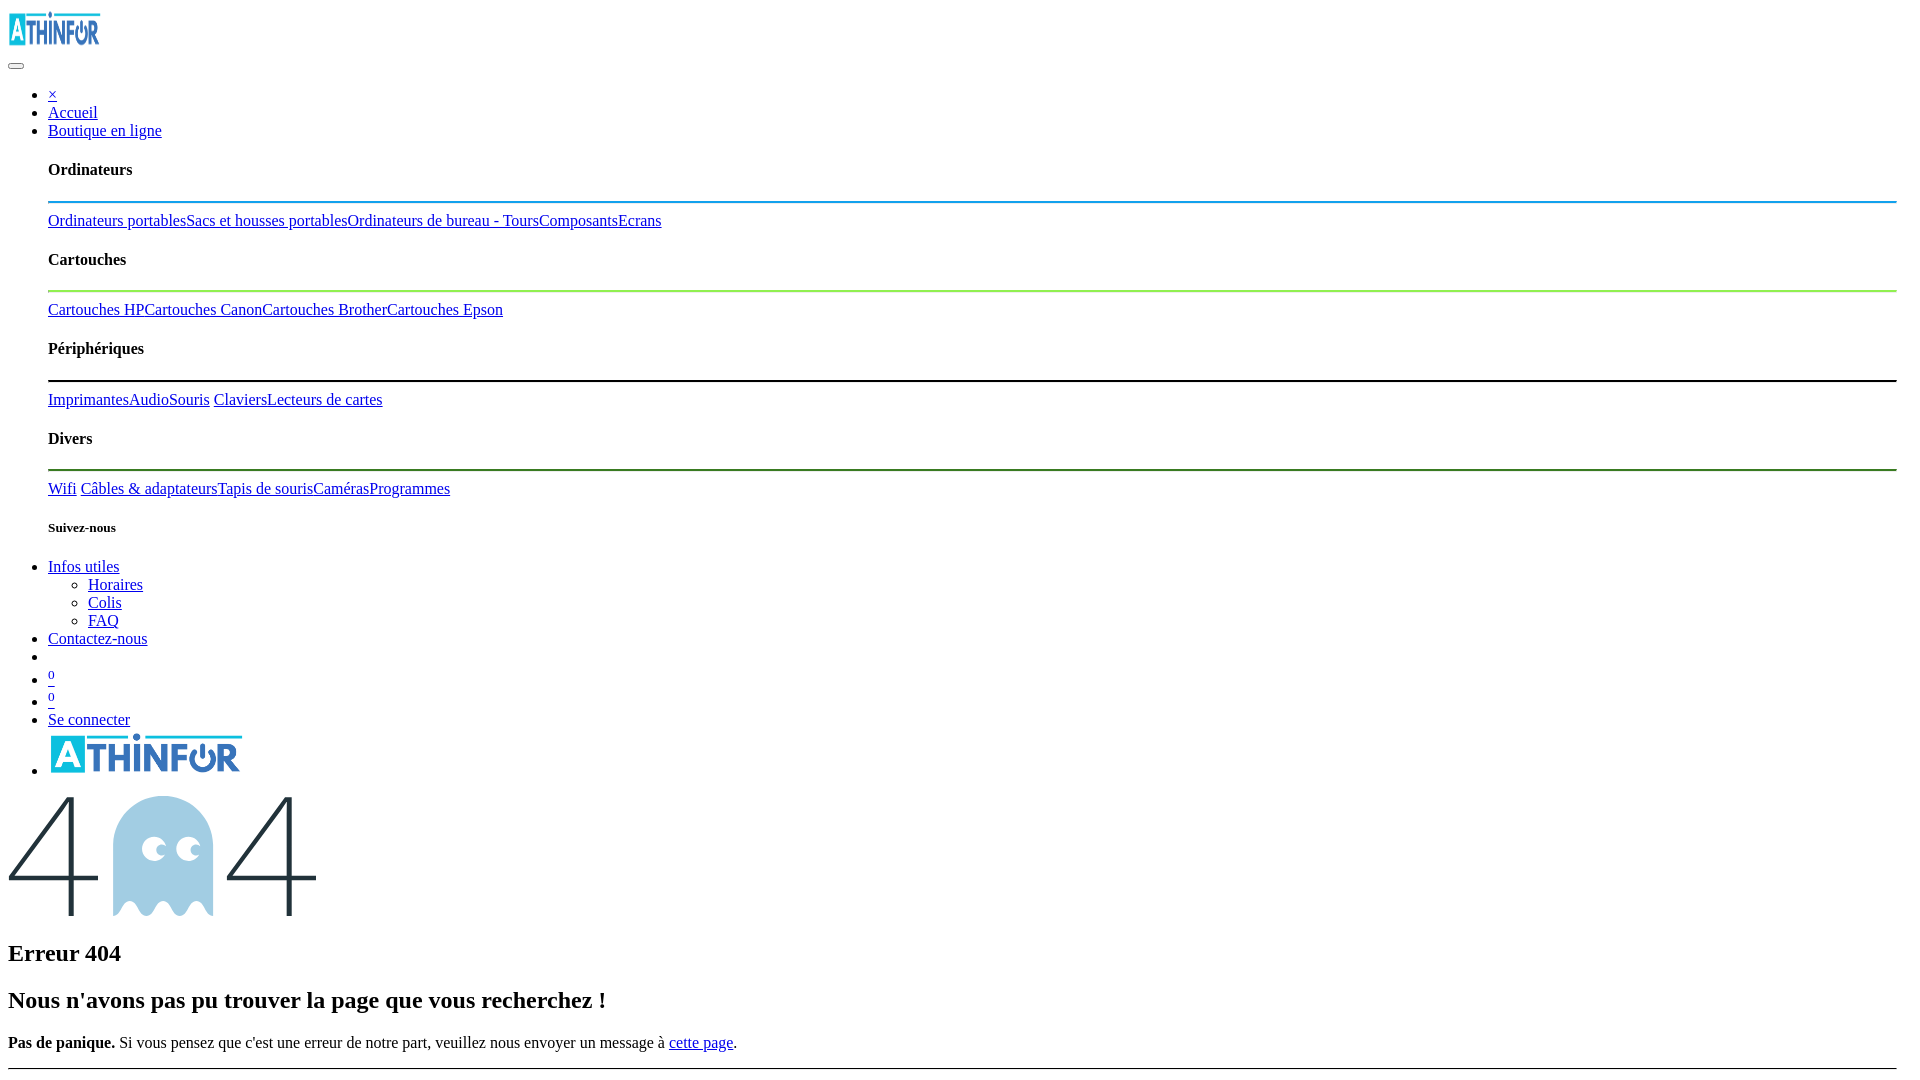 This screenshot has height=1080, width=1920. I want to click on Accueil, so click(73, 112).